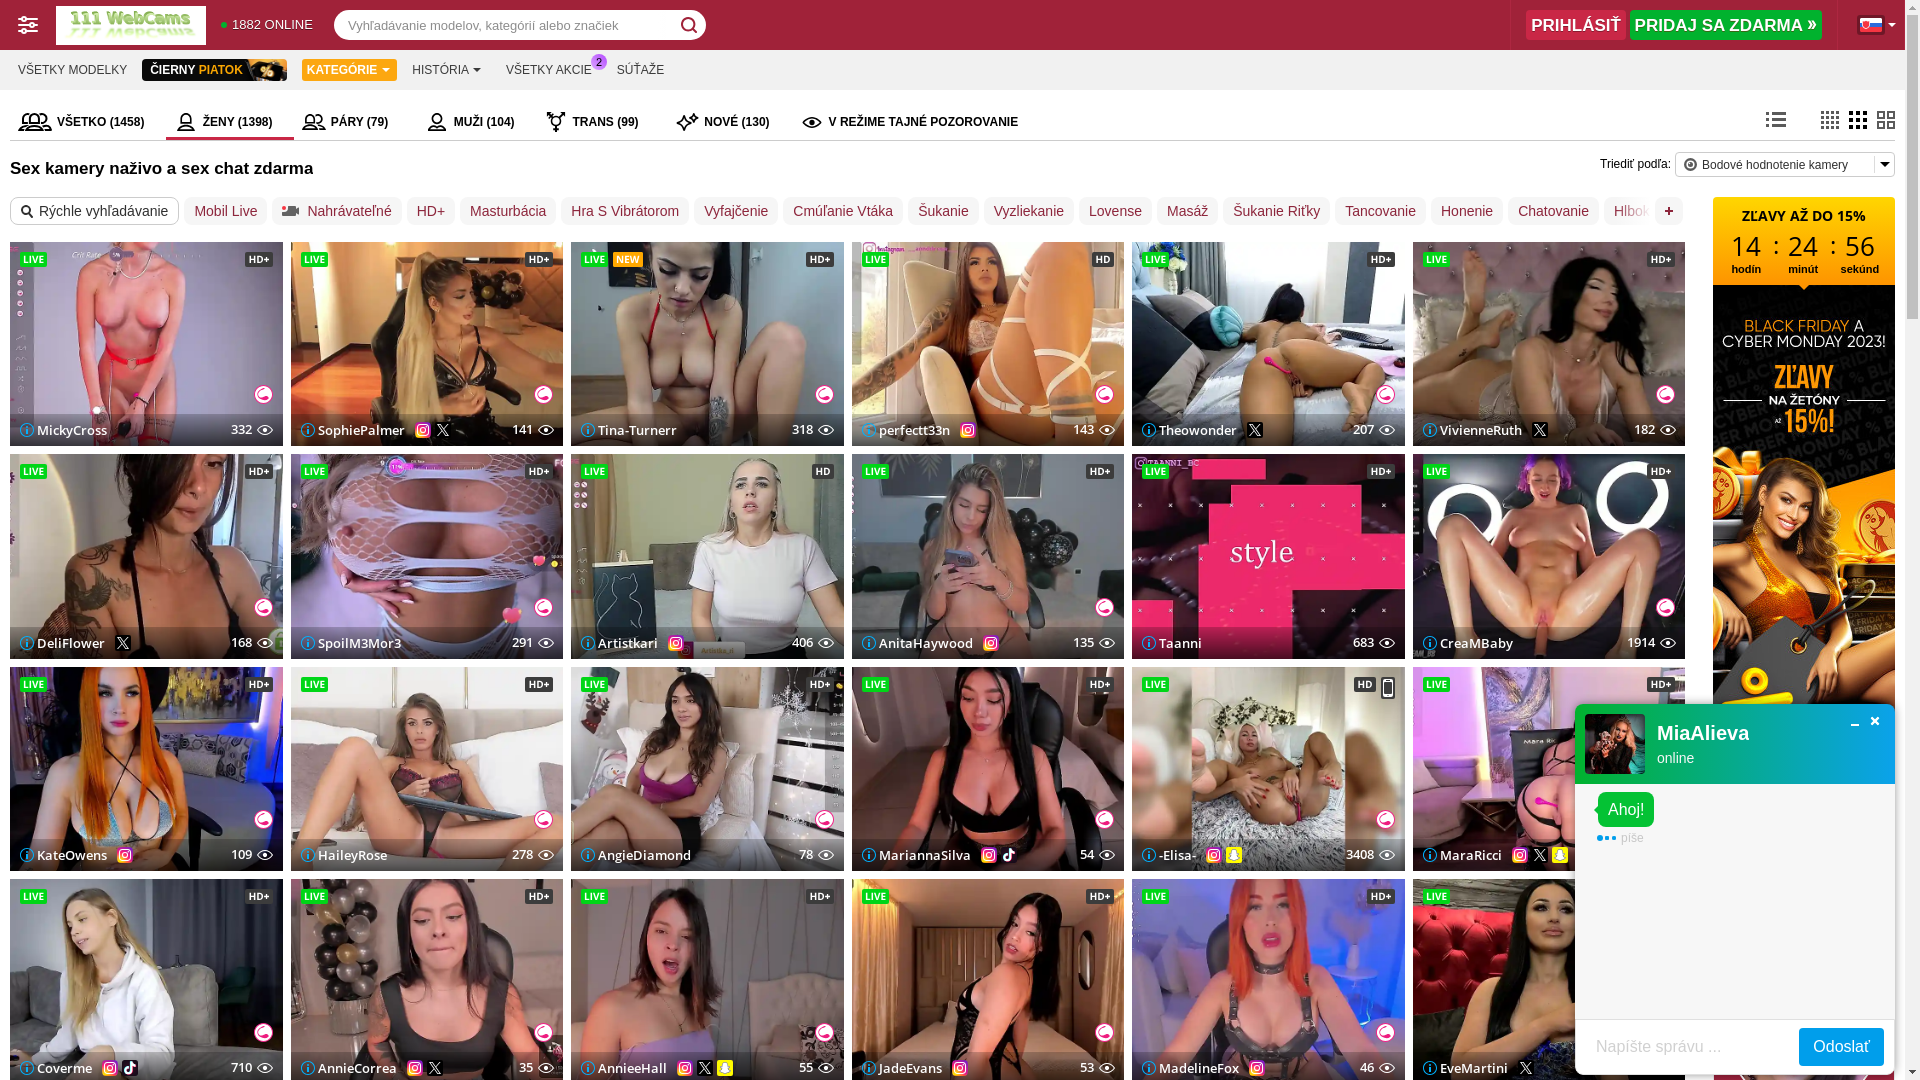 The image size is (1920, 1080). I want to click on EveMartini, so click(1464, 1067).